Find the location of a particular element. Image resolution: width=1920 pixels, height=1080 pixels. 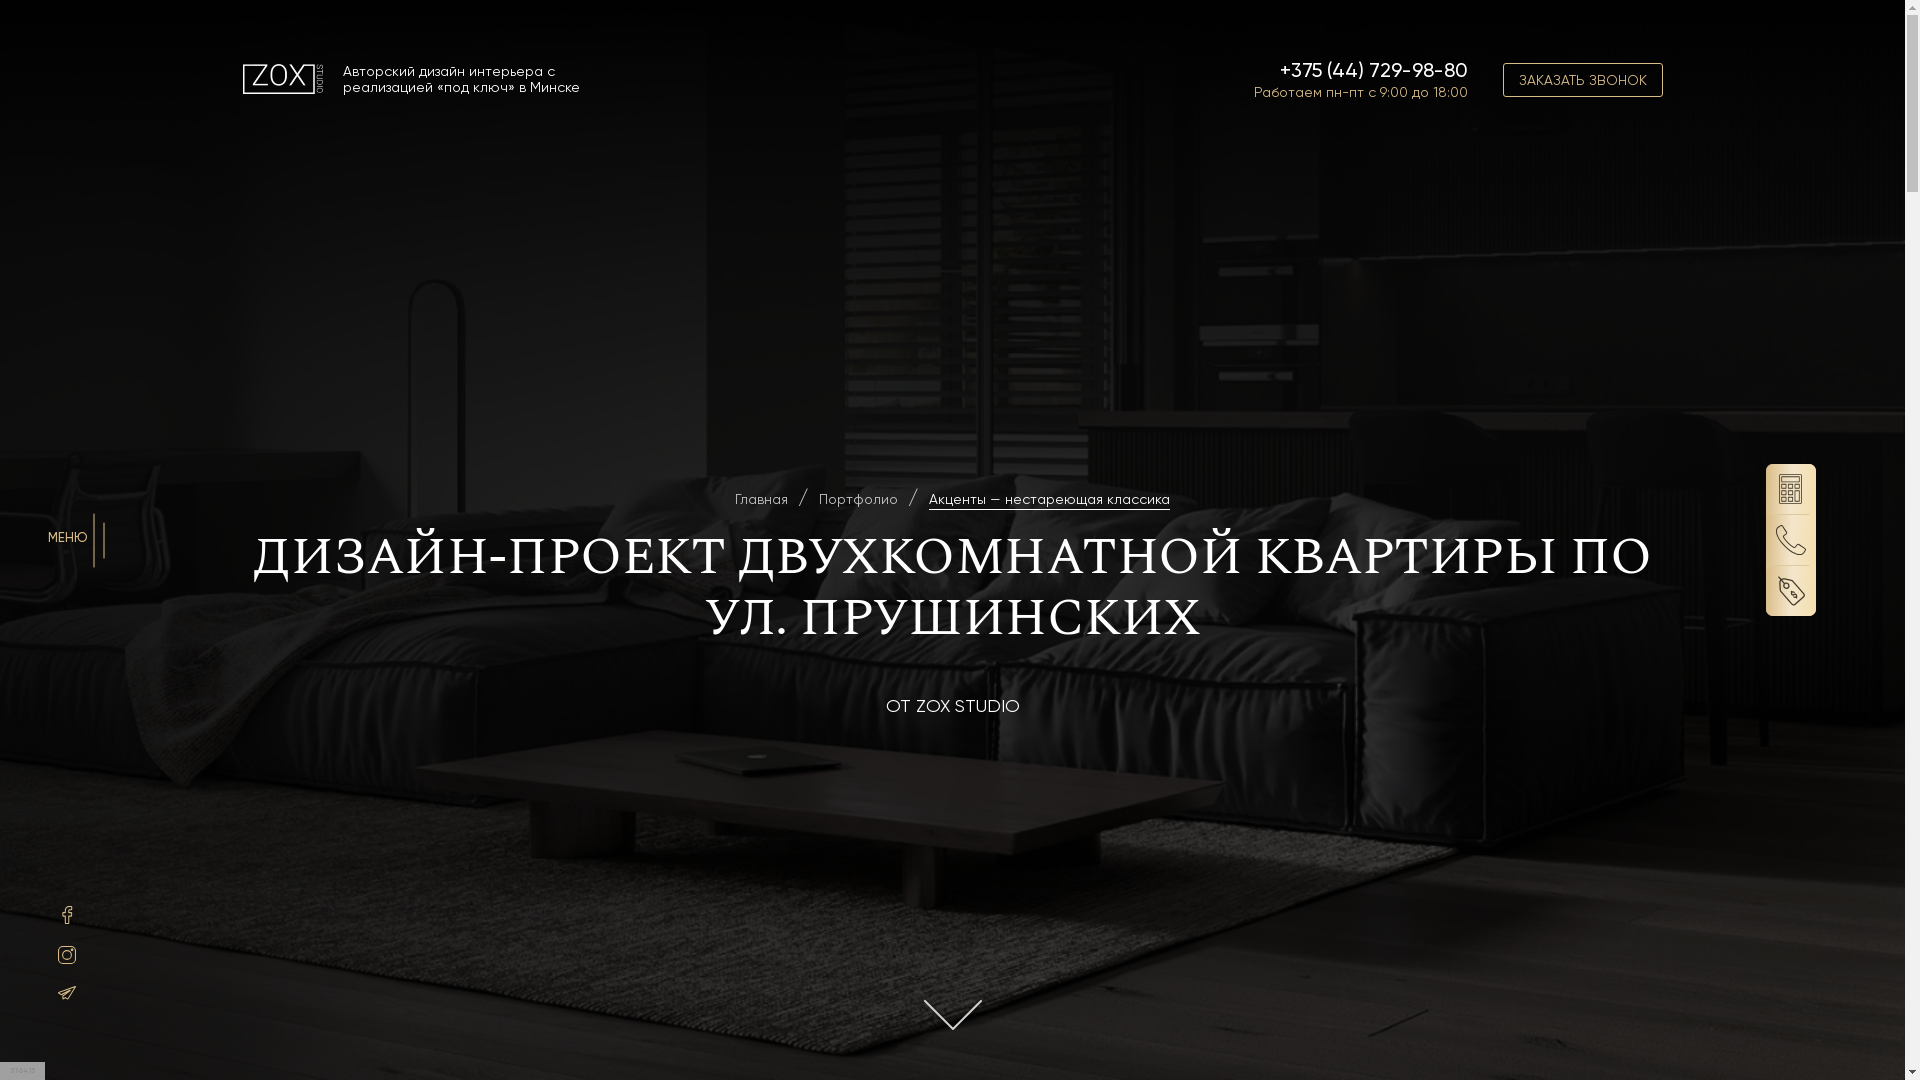

+375 (44) 729-98-80 is located at coordinates (1374, 70).